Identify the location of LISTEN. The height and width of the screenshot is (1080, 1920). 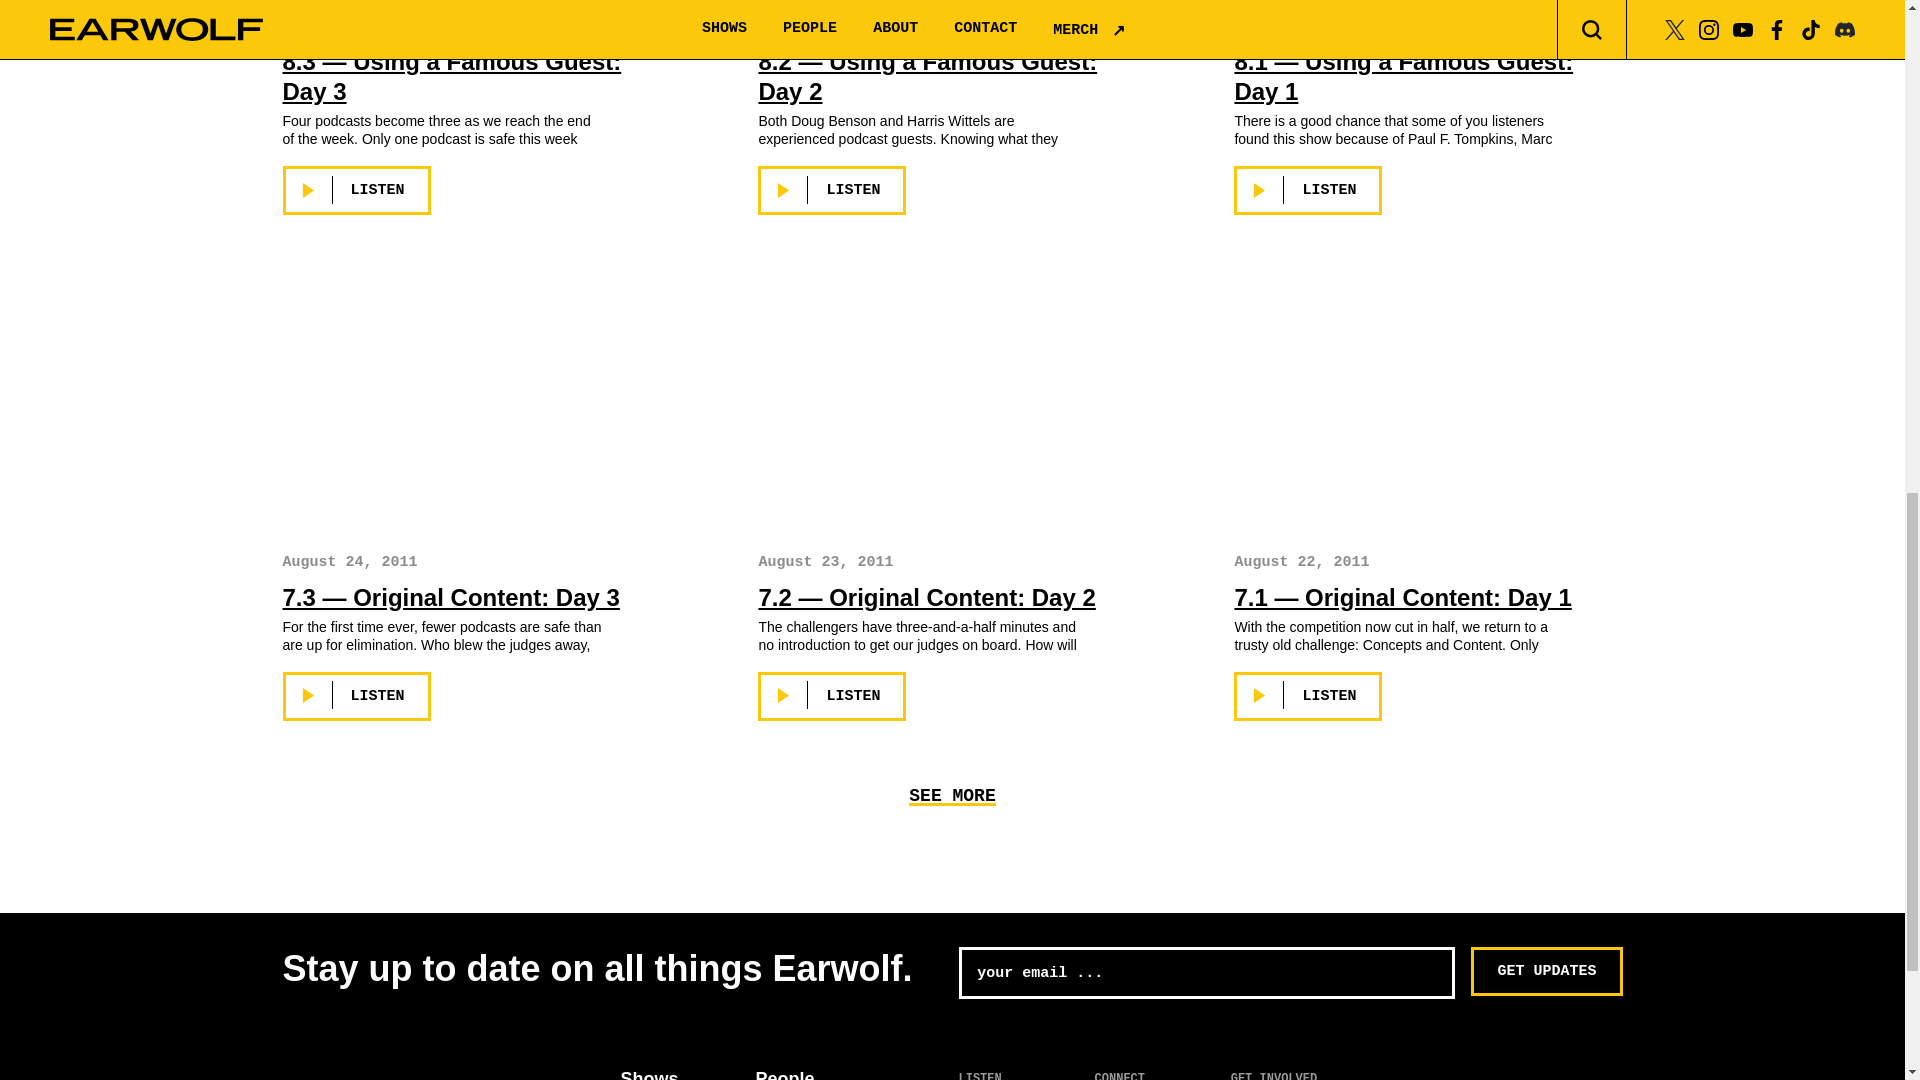
(1308, 190).